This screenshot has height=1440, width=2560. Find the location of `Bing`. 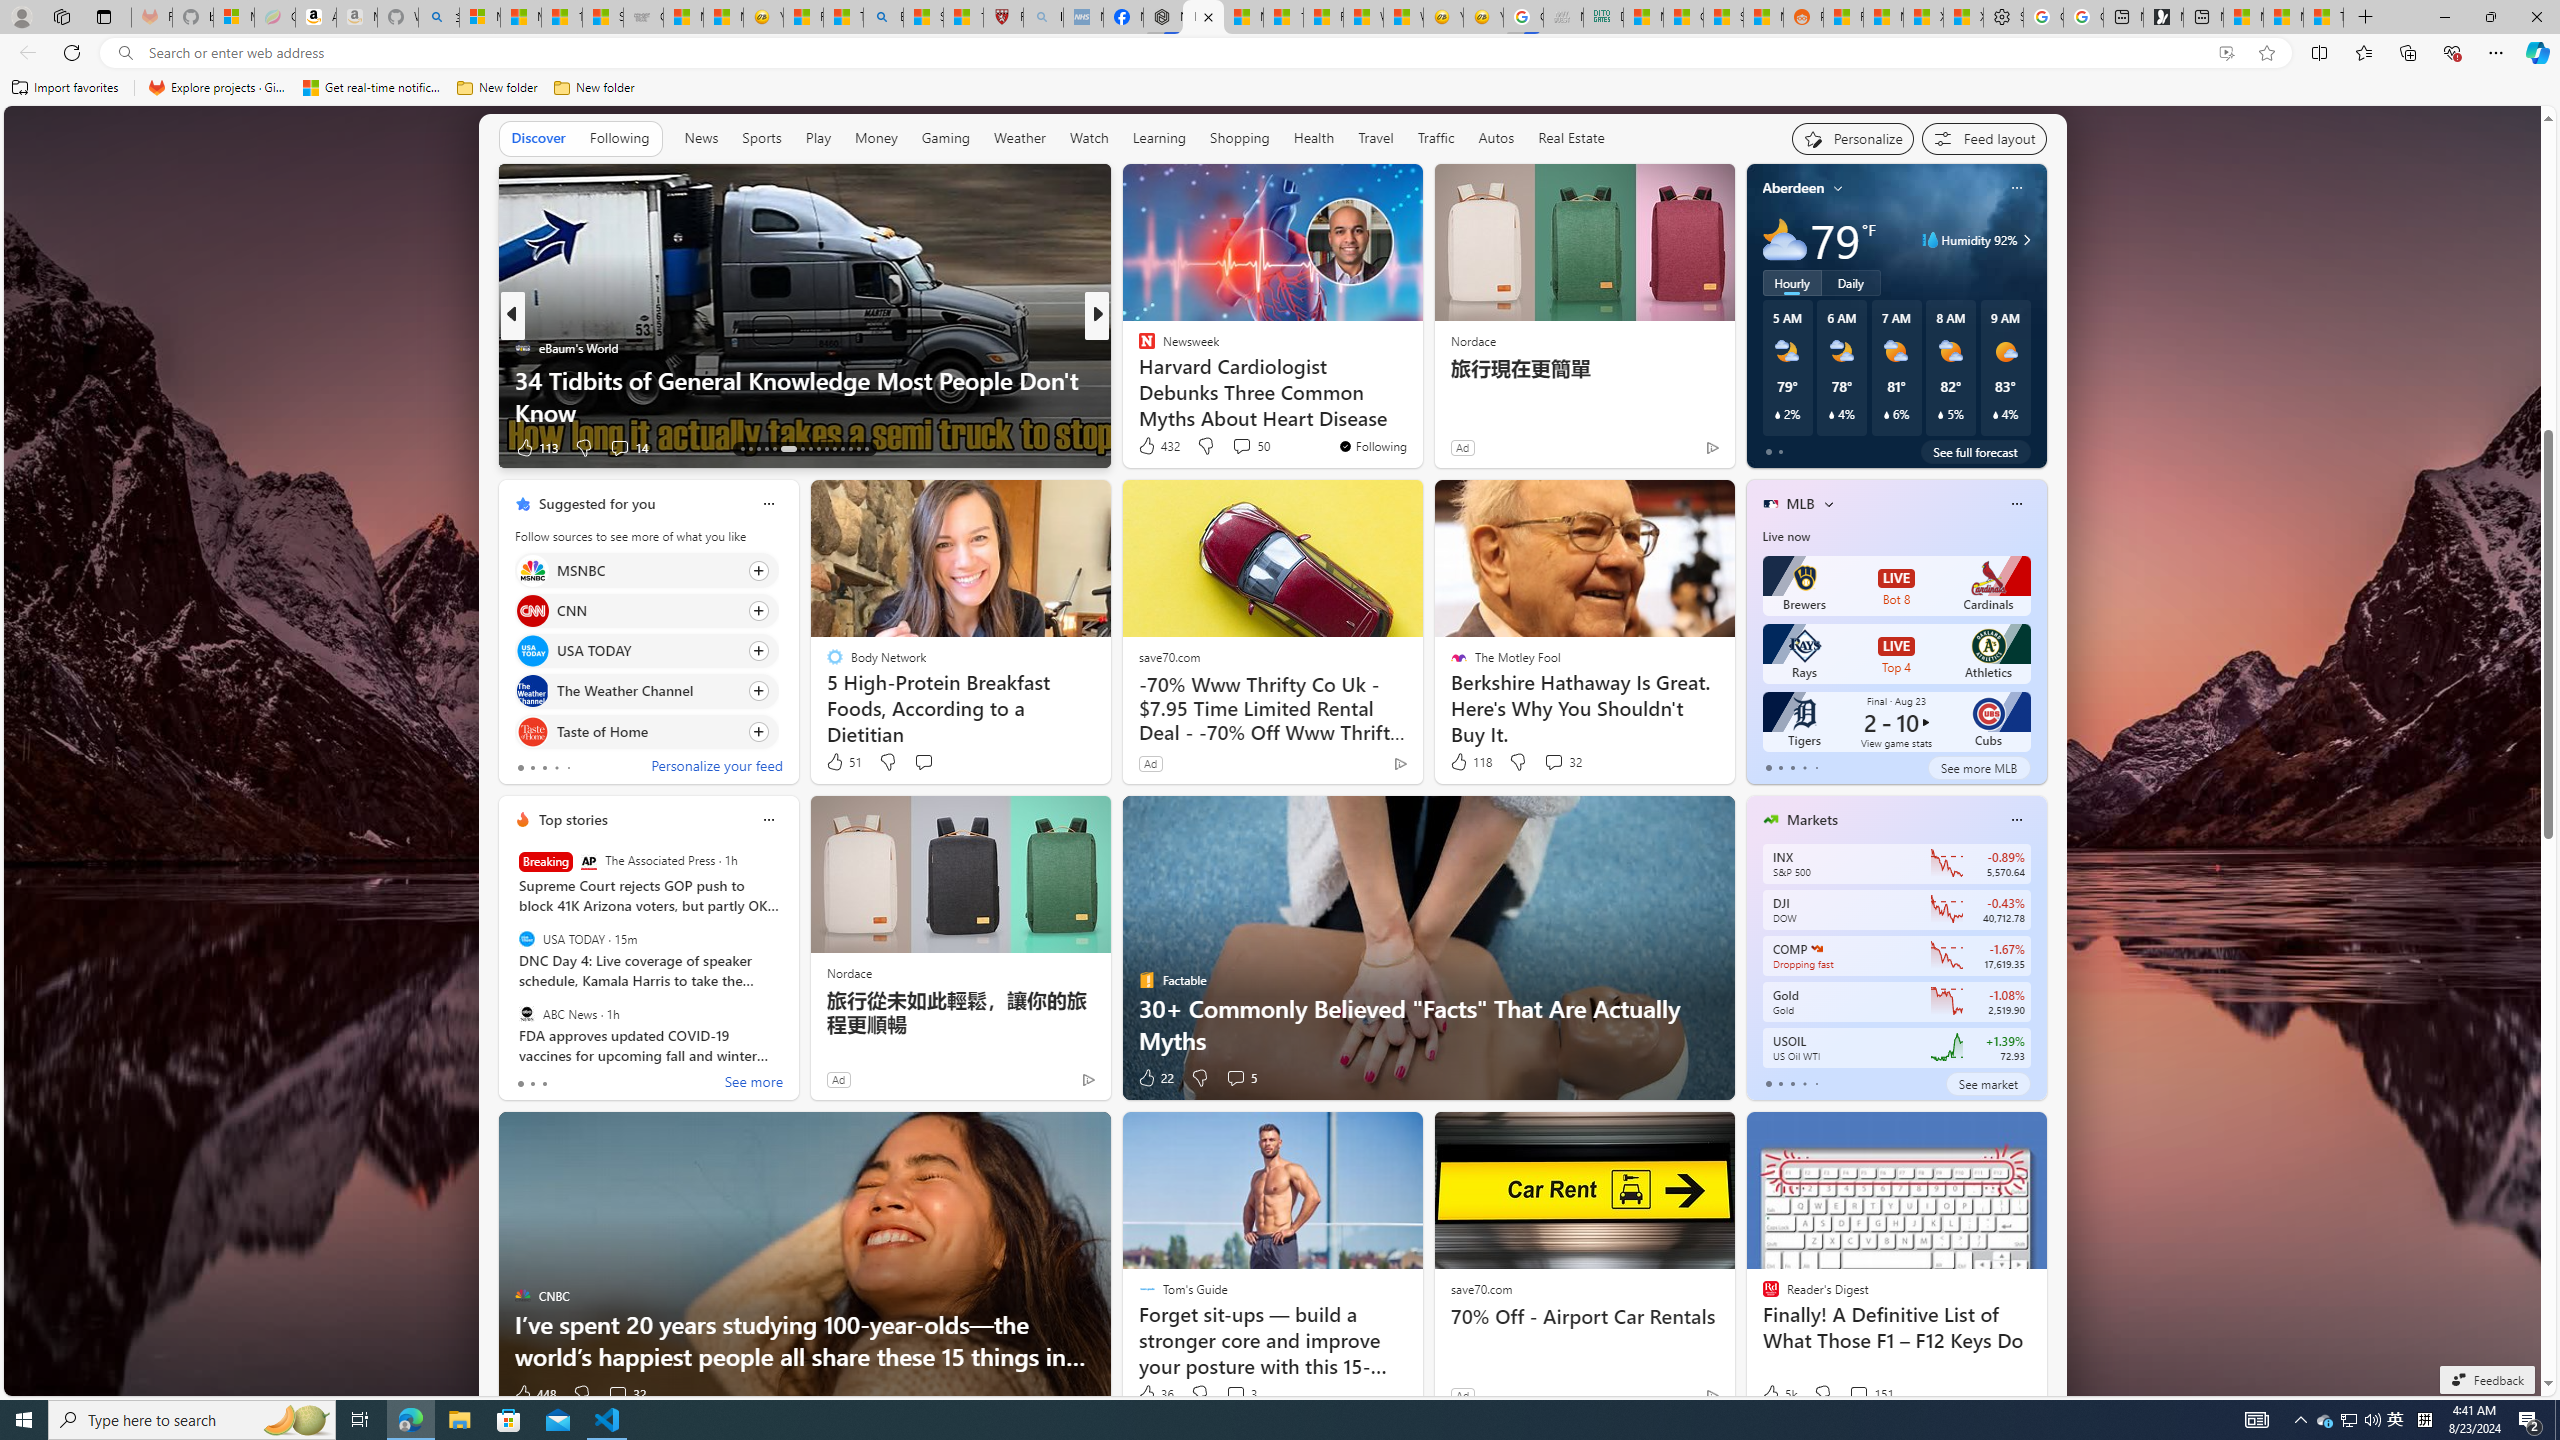

Bing is located at coordinates (883, 17).